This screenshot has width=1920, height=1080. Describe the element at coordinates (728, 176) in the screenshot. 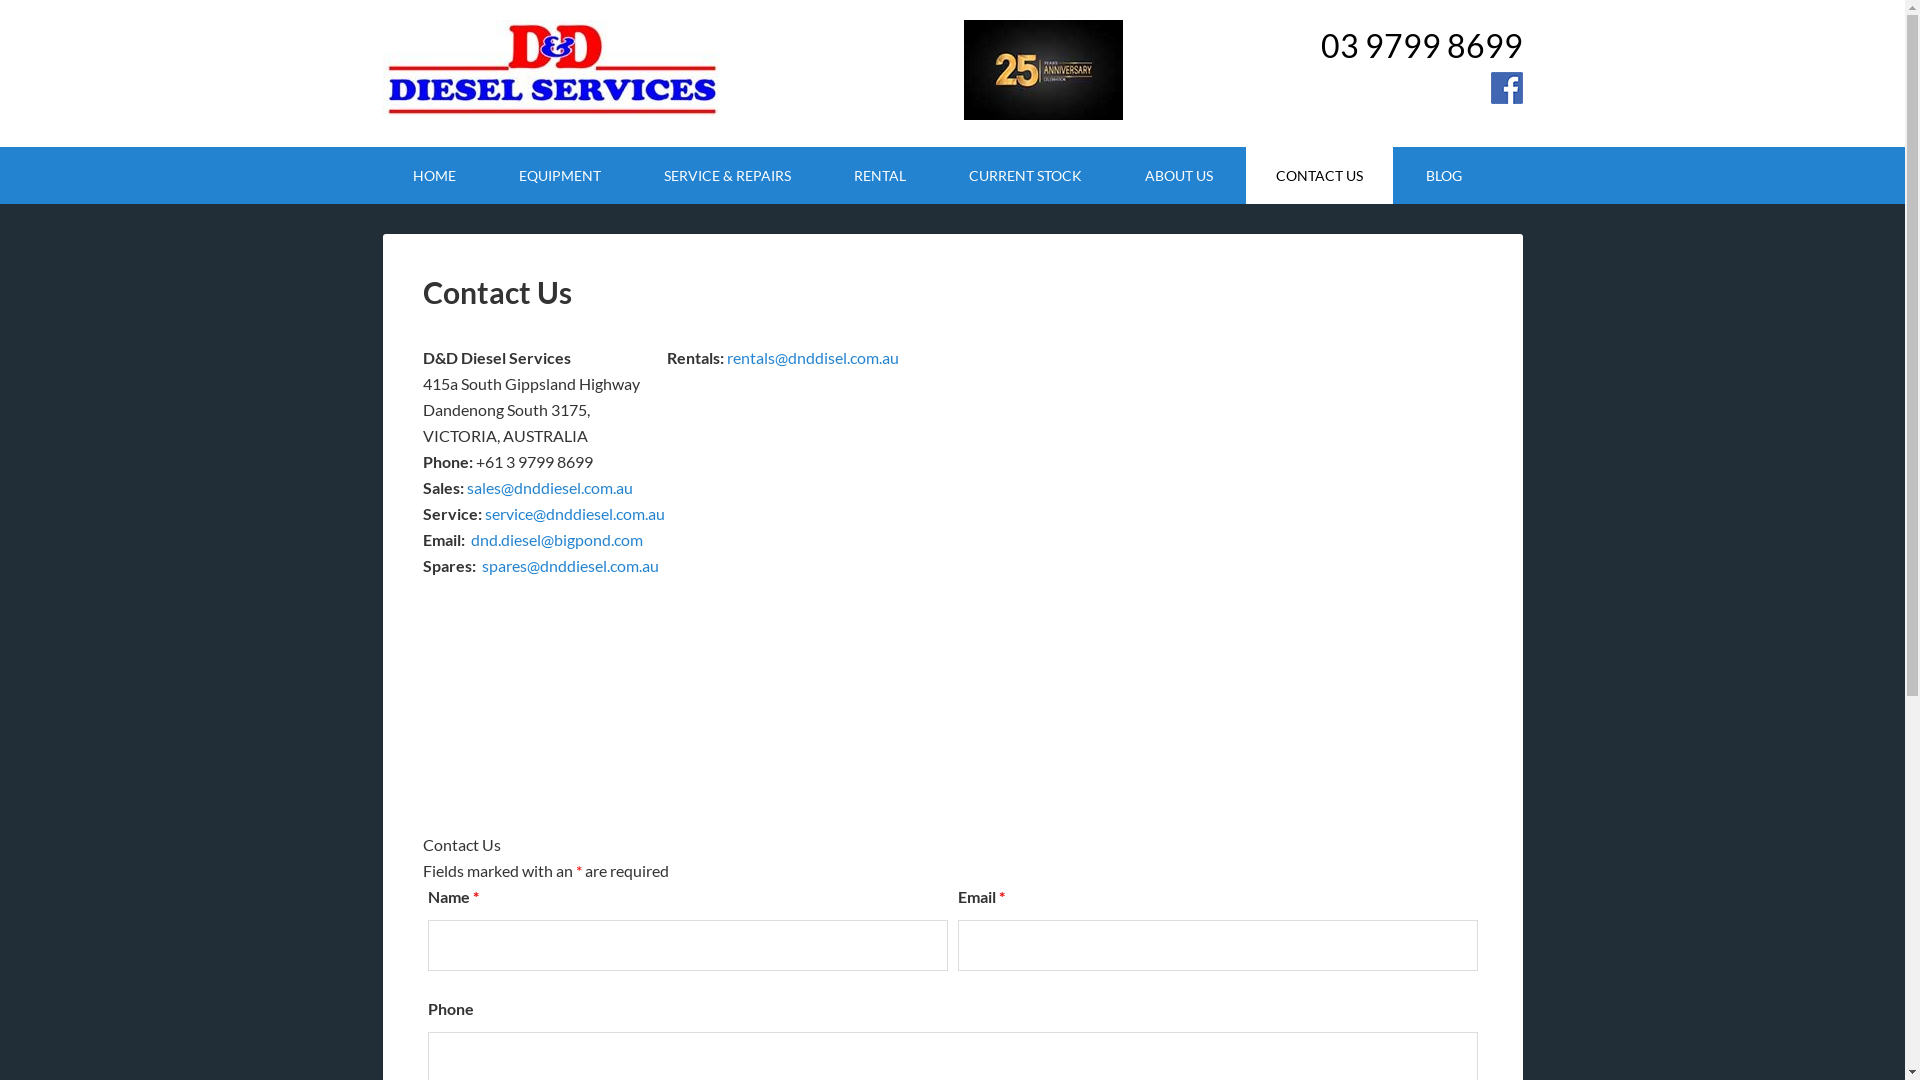

I see `SERVICE & REPAIRS` at that location.